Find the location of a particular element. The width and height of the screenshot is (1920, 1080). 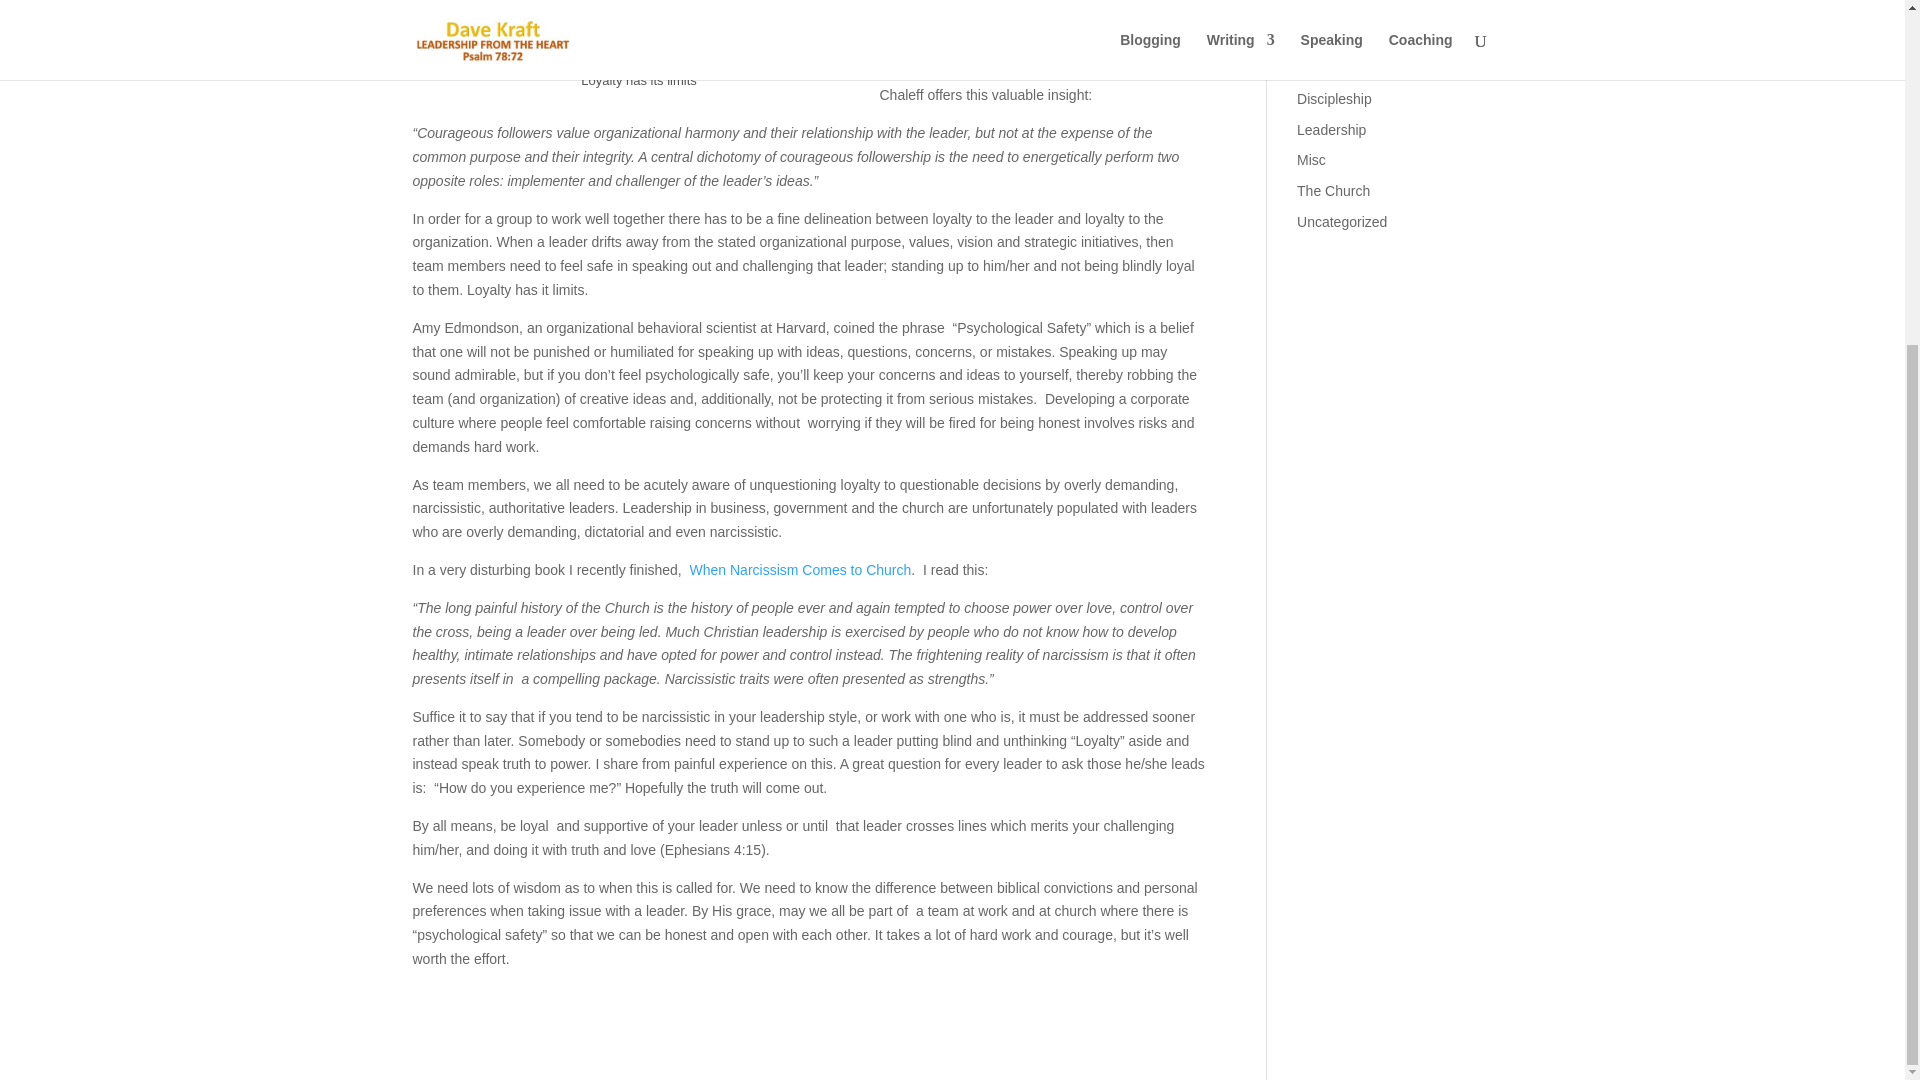

The Courageous Follower  is located at coordinates (1040, 59).